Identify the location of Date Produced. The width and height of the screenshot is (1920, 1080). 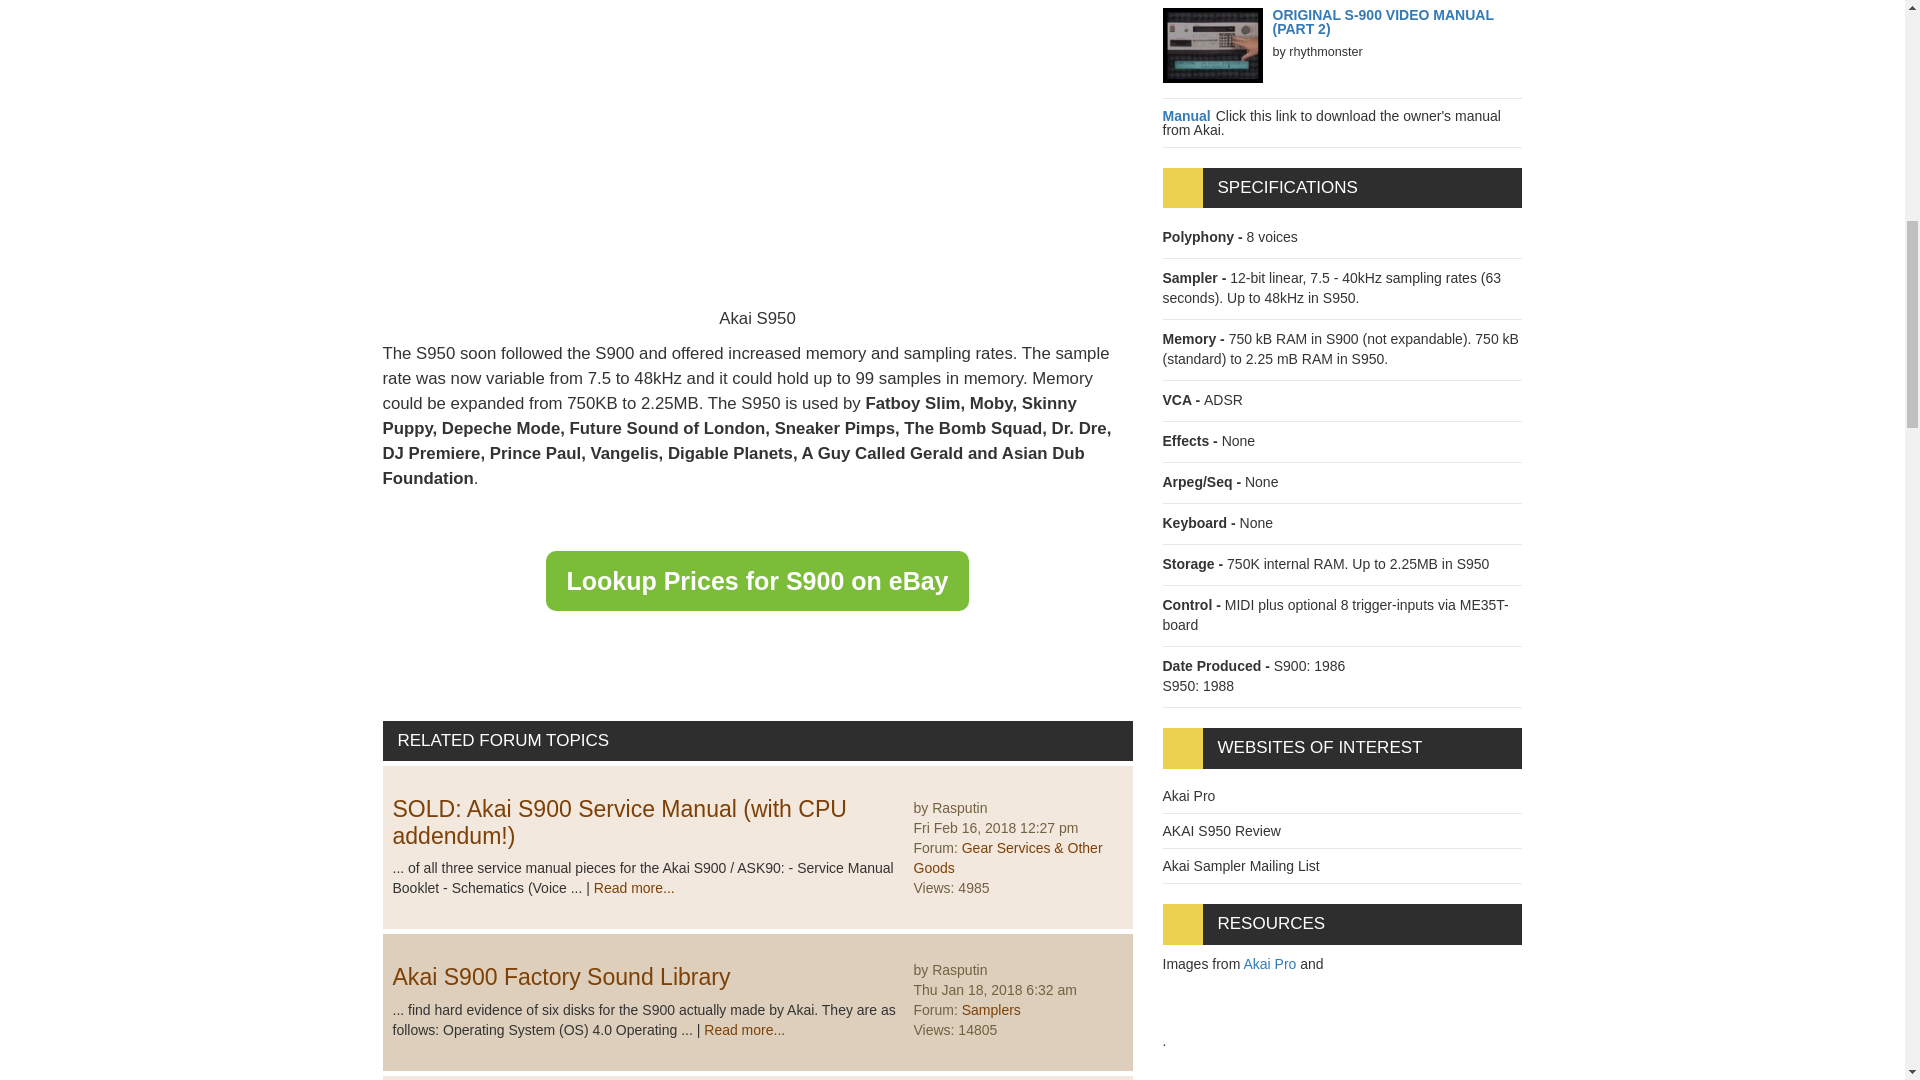
(1216, 665).